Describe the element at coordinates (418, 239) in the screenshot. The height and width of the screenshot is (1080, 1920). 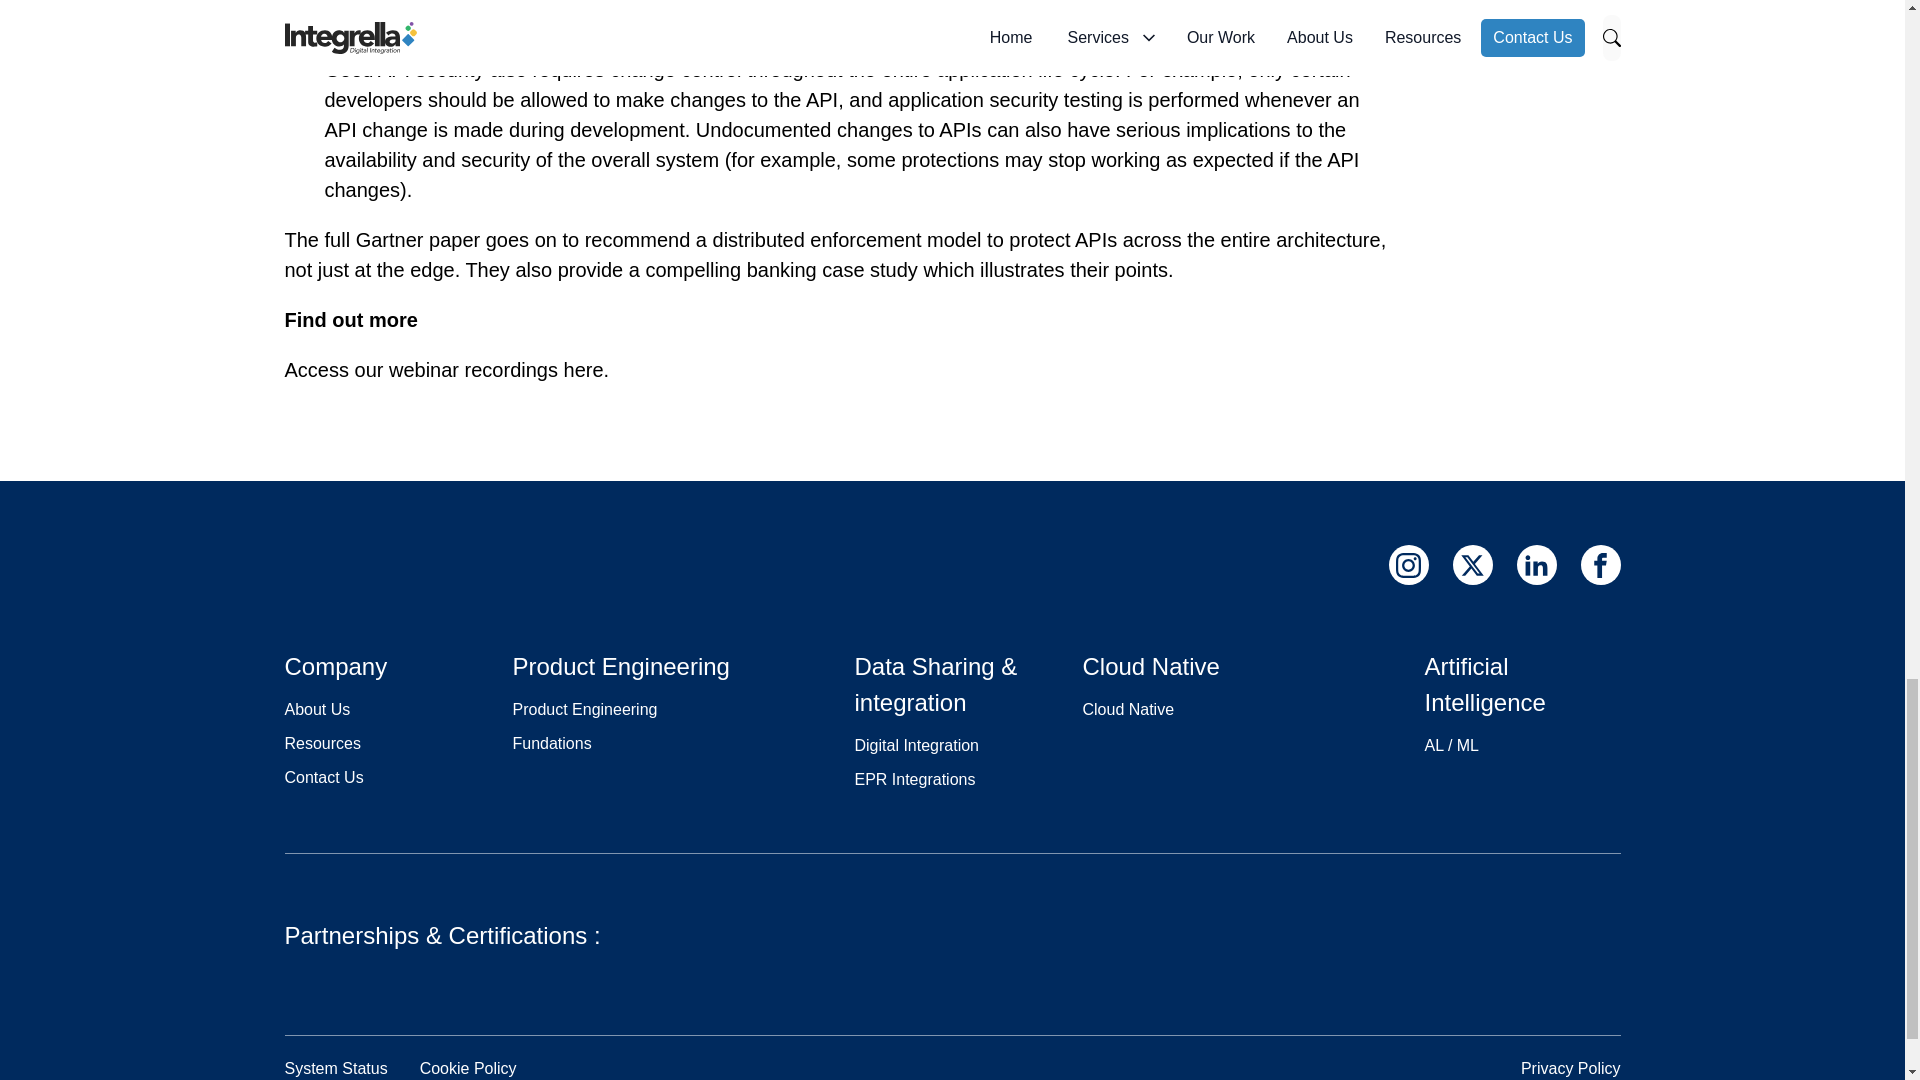
I see `Gartner paper` at that location.